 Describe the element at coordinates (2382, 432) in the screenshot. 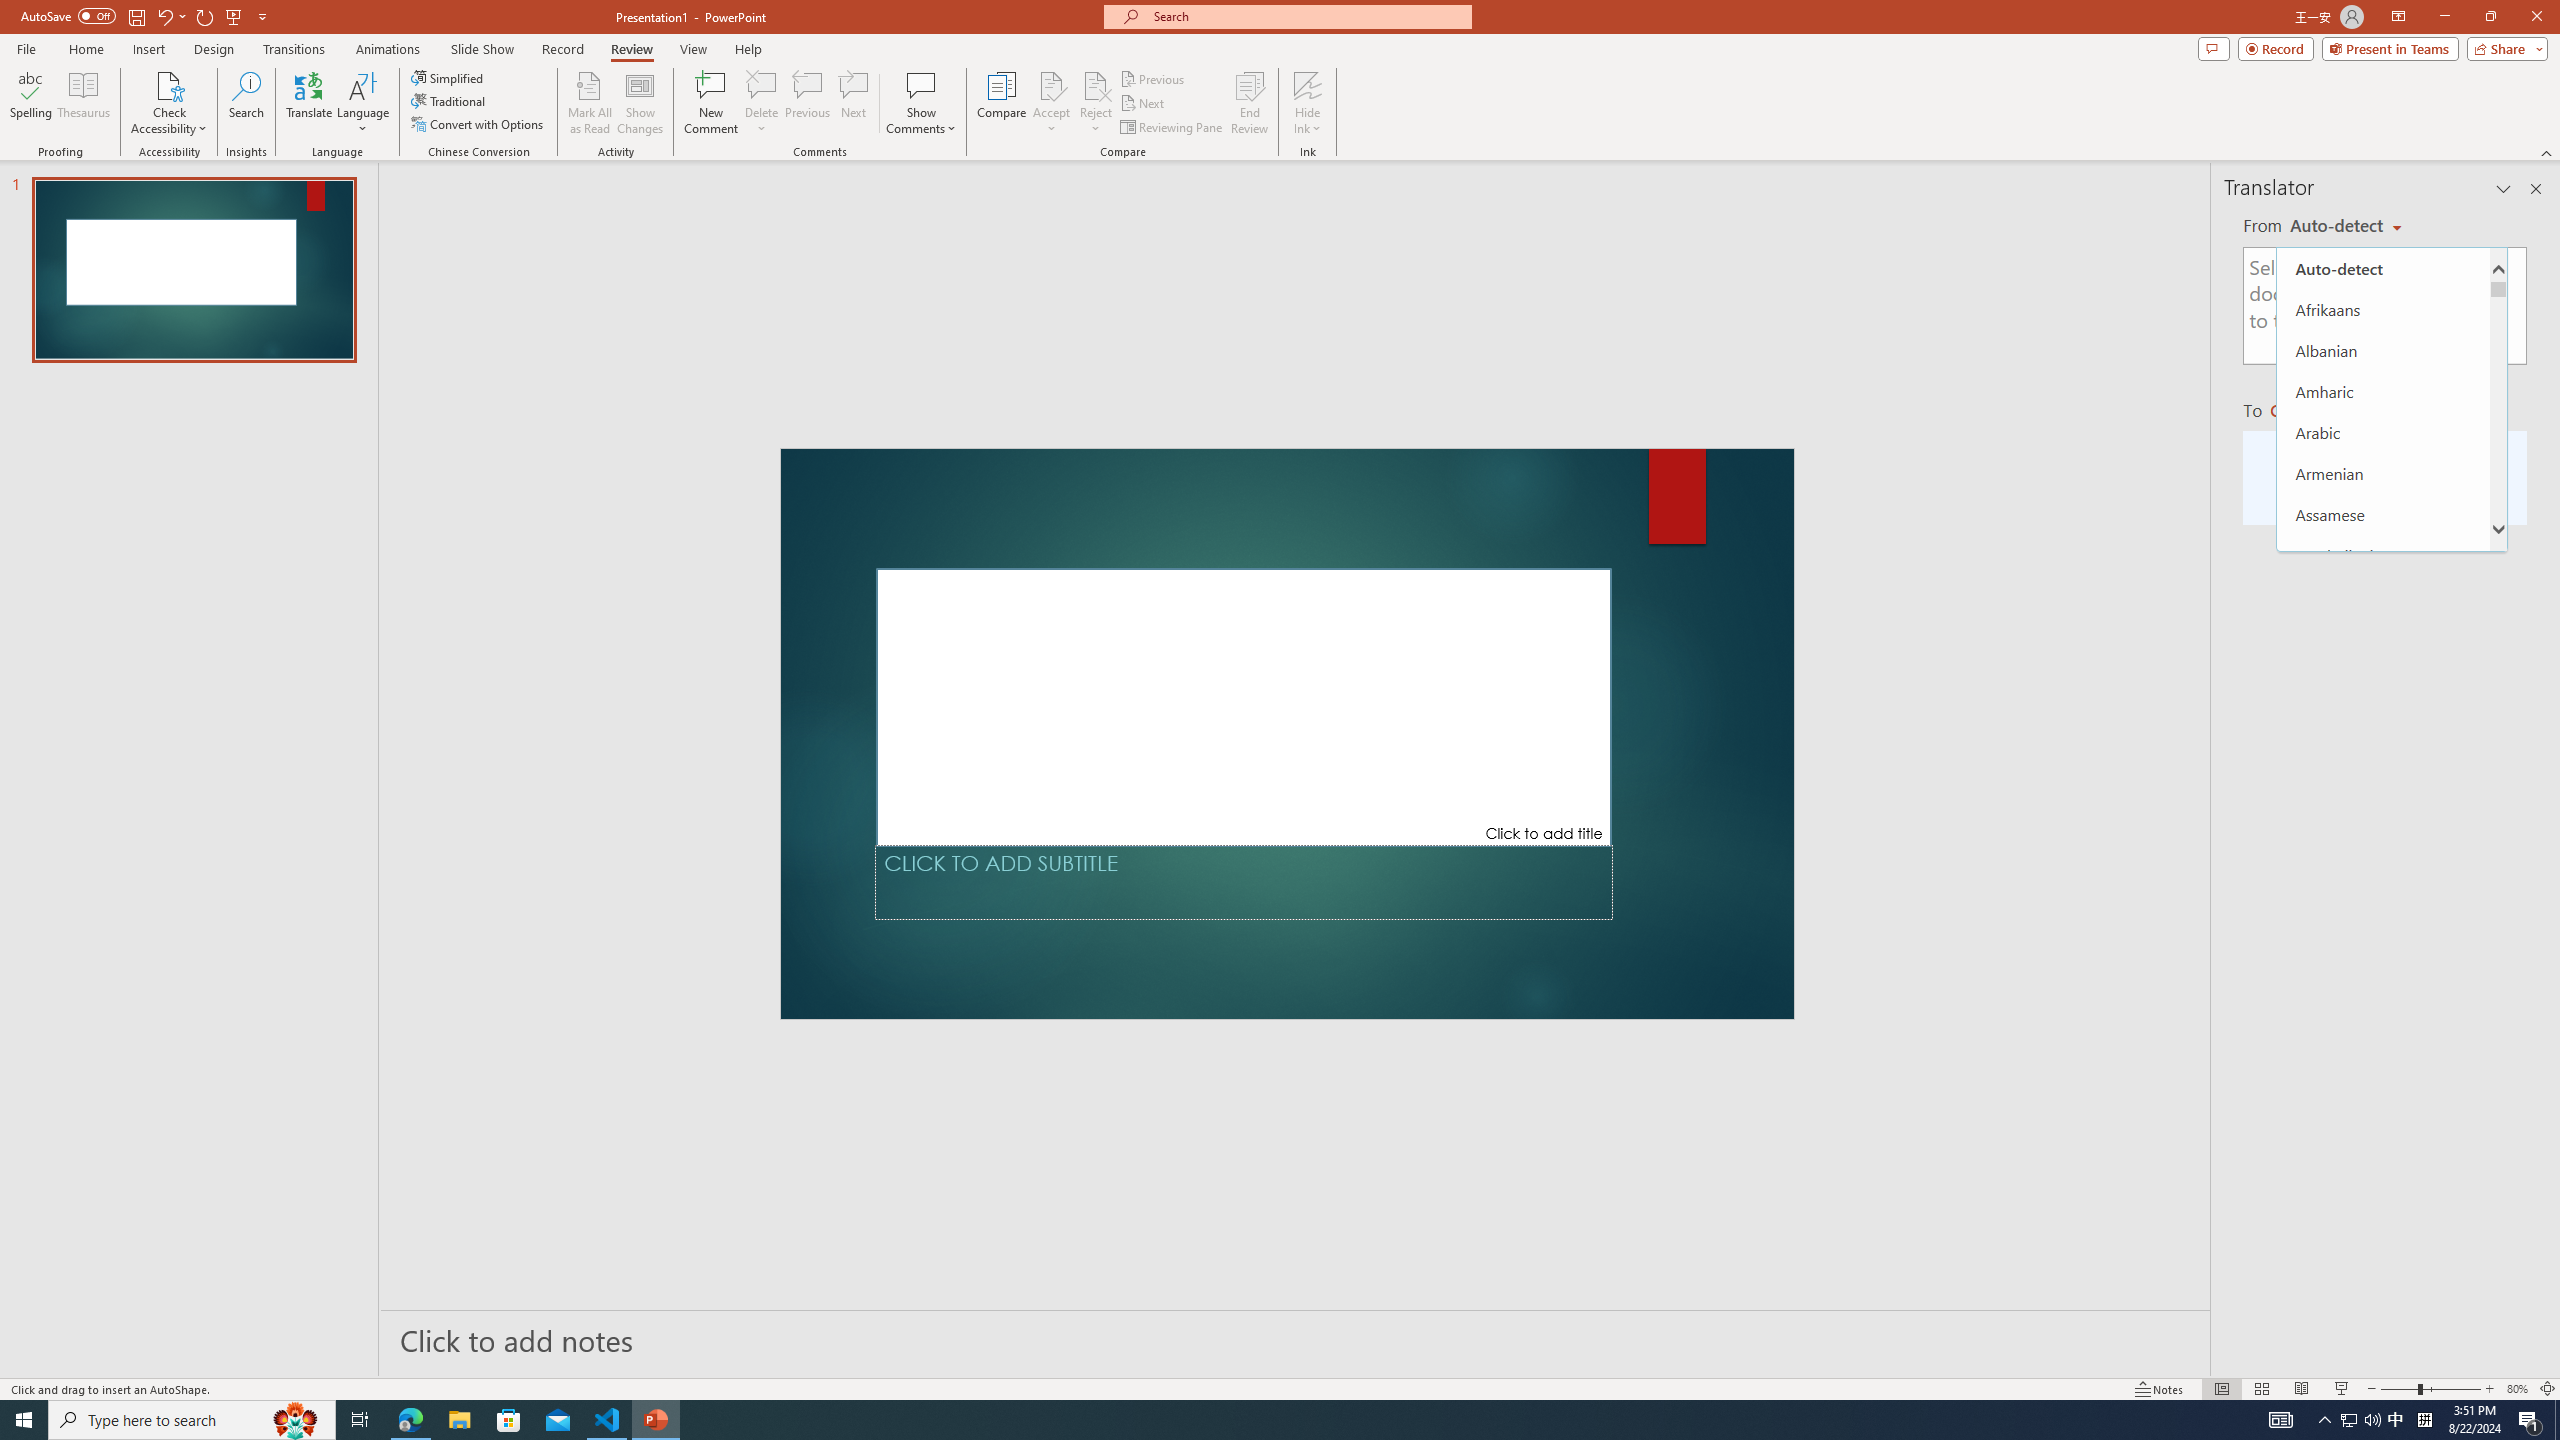

I see `Arabic` at that location.